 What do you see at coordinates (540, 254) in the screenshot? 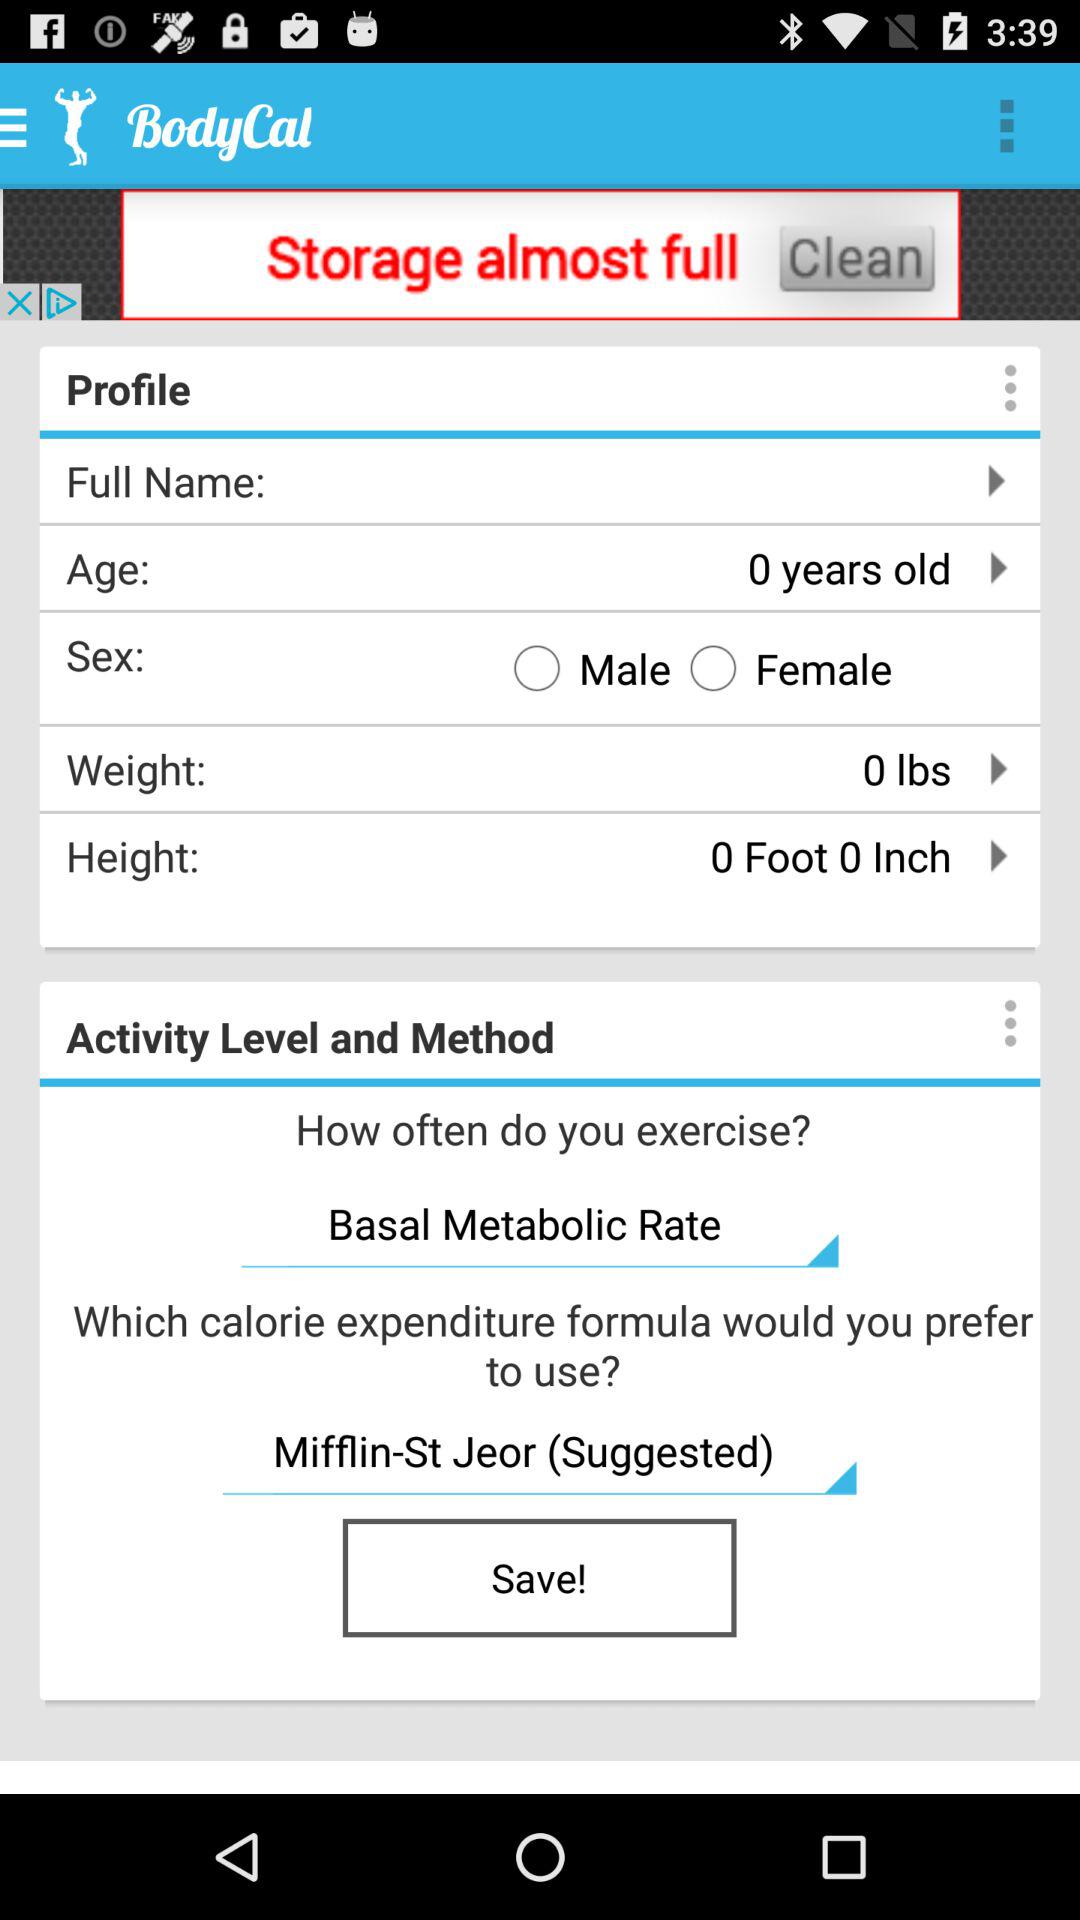
I see `load advert` at bounding box center [540, 254].